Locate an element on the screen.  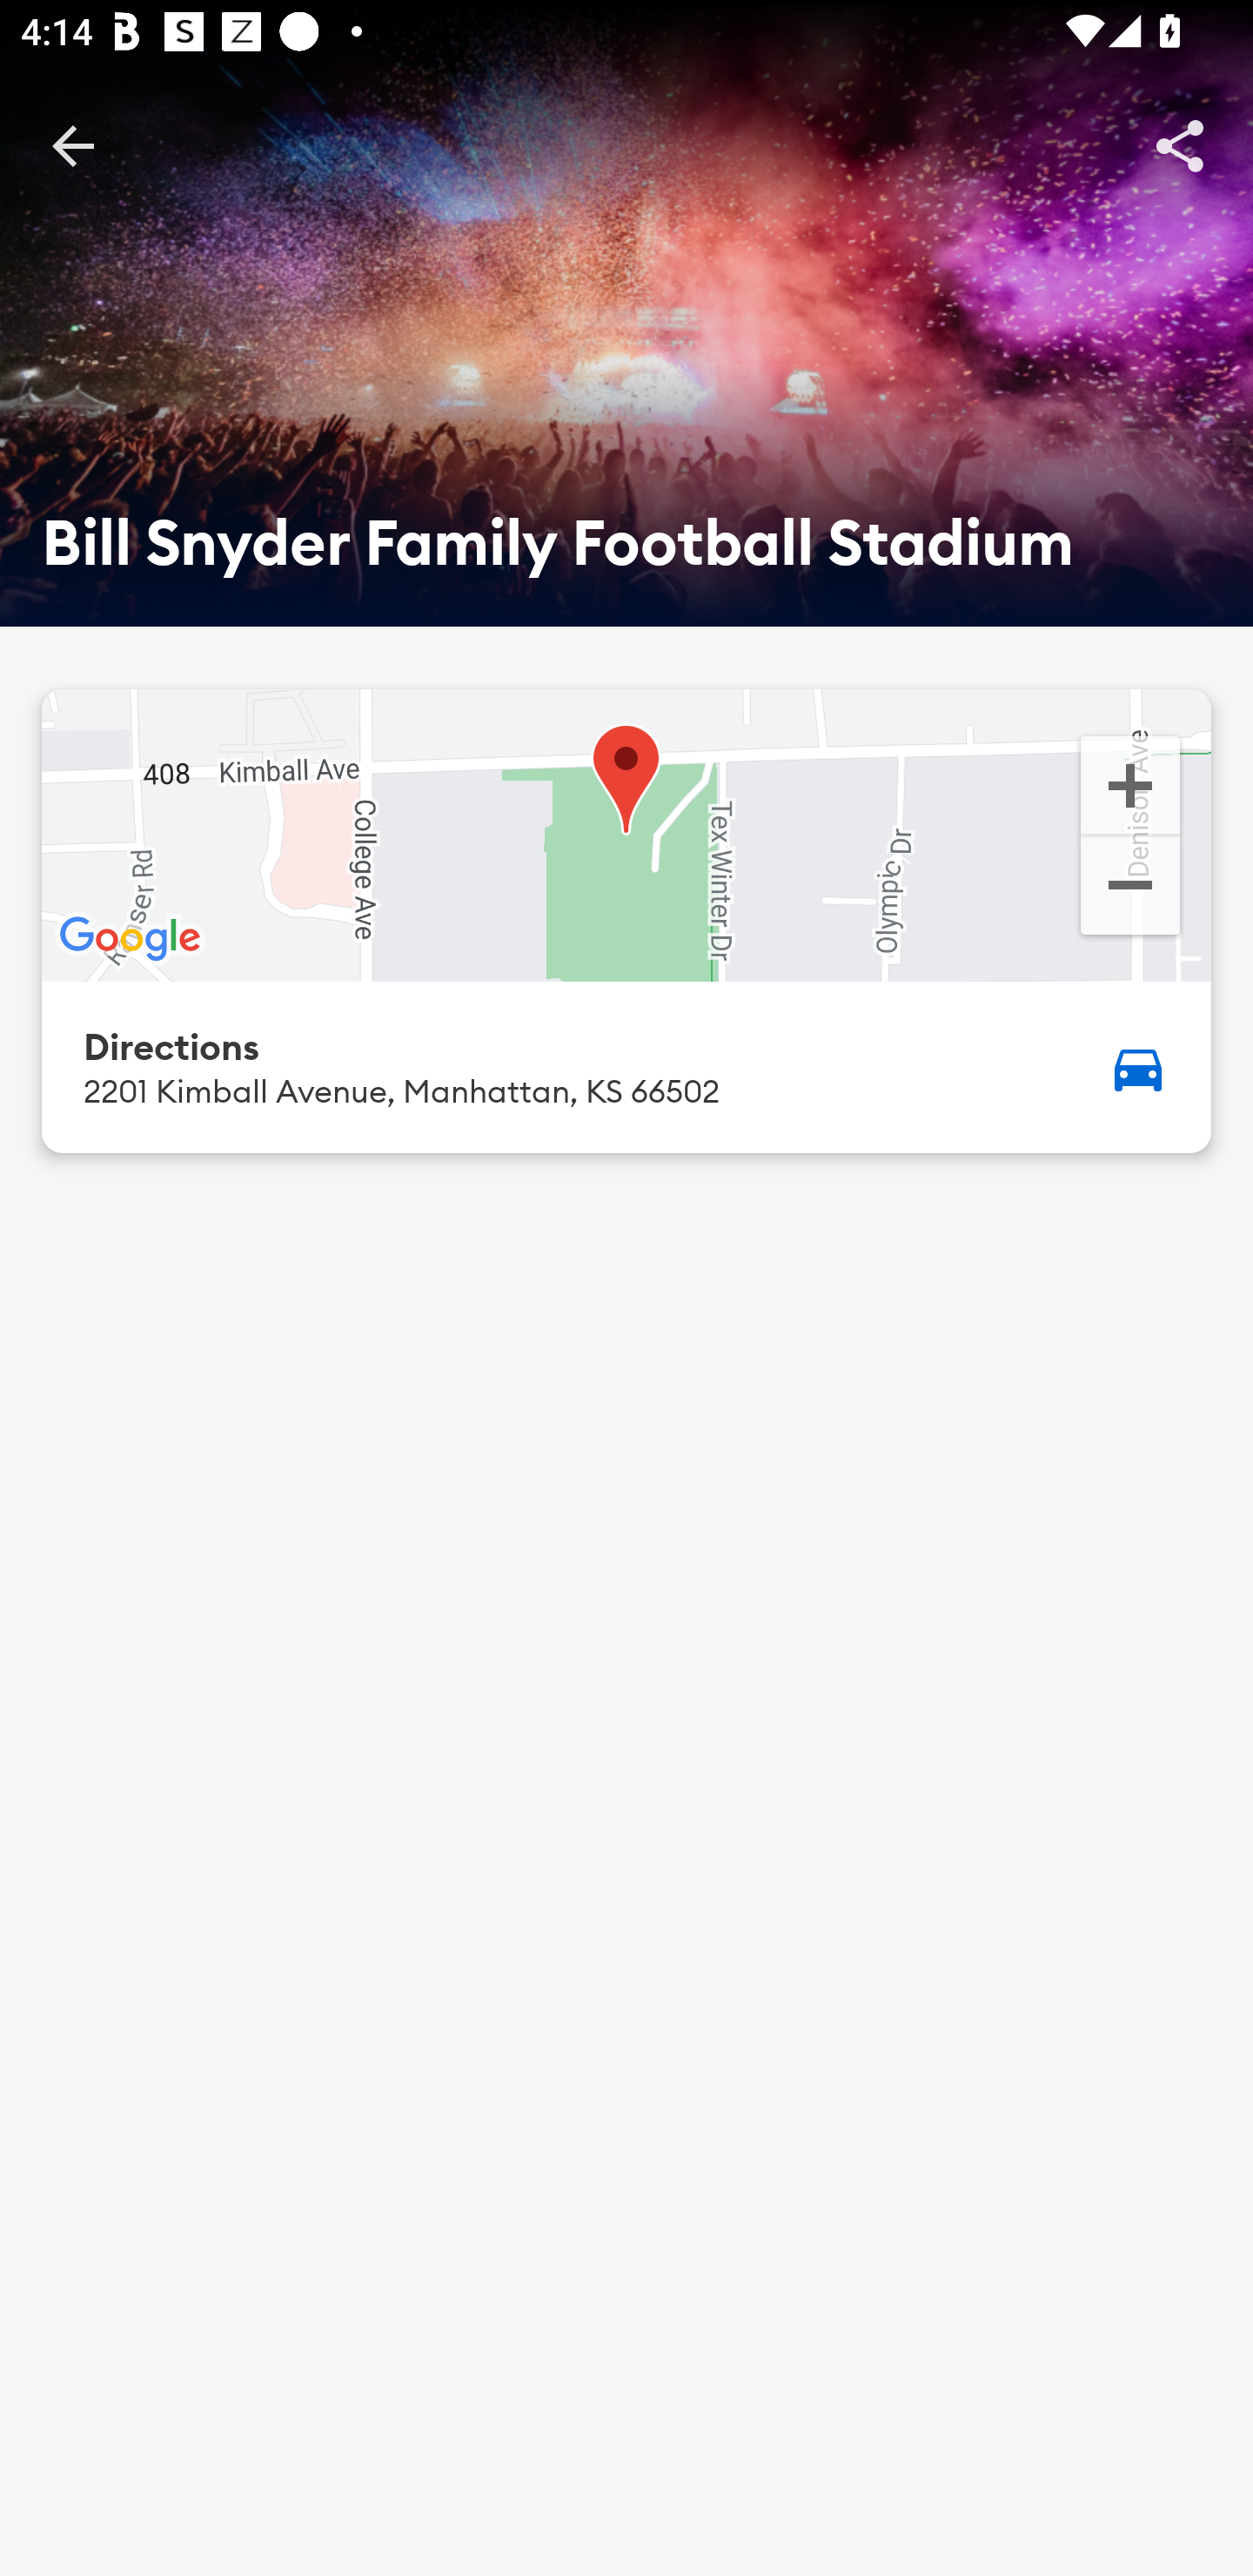
BackButton is located at coordinates (72, 144).